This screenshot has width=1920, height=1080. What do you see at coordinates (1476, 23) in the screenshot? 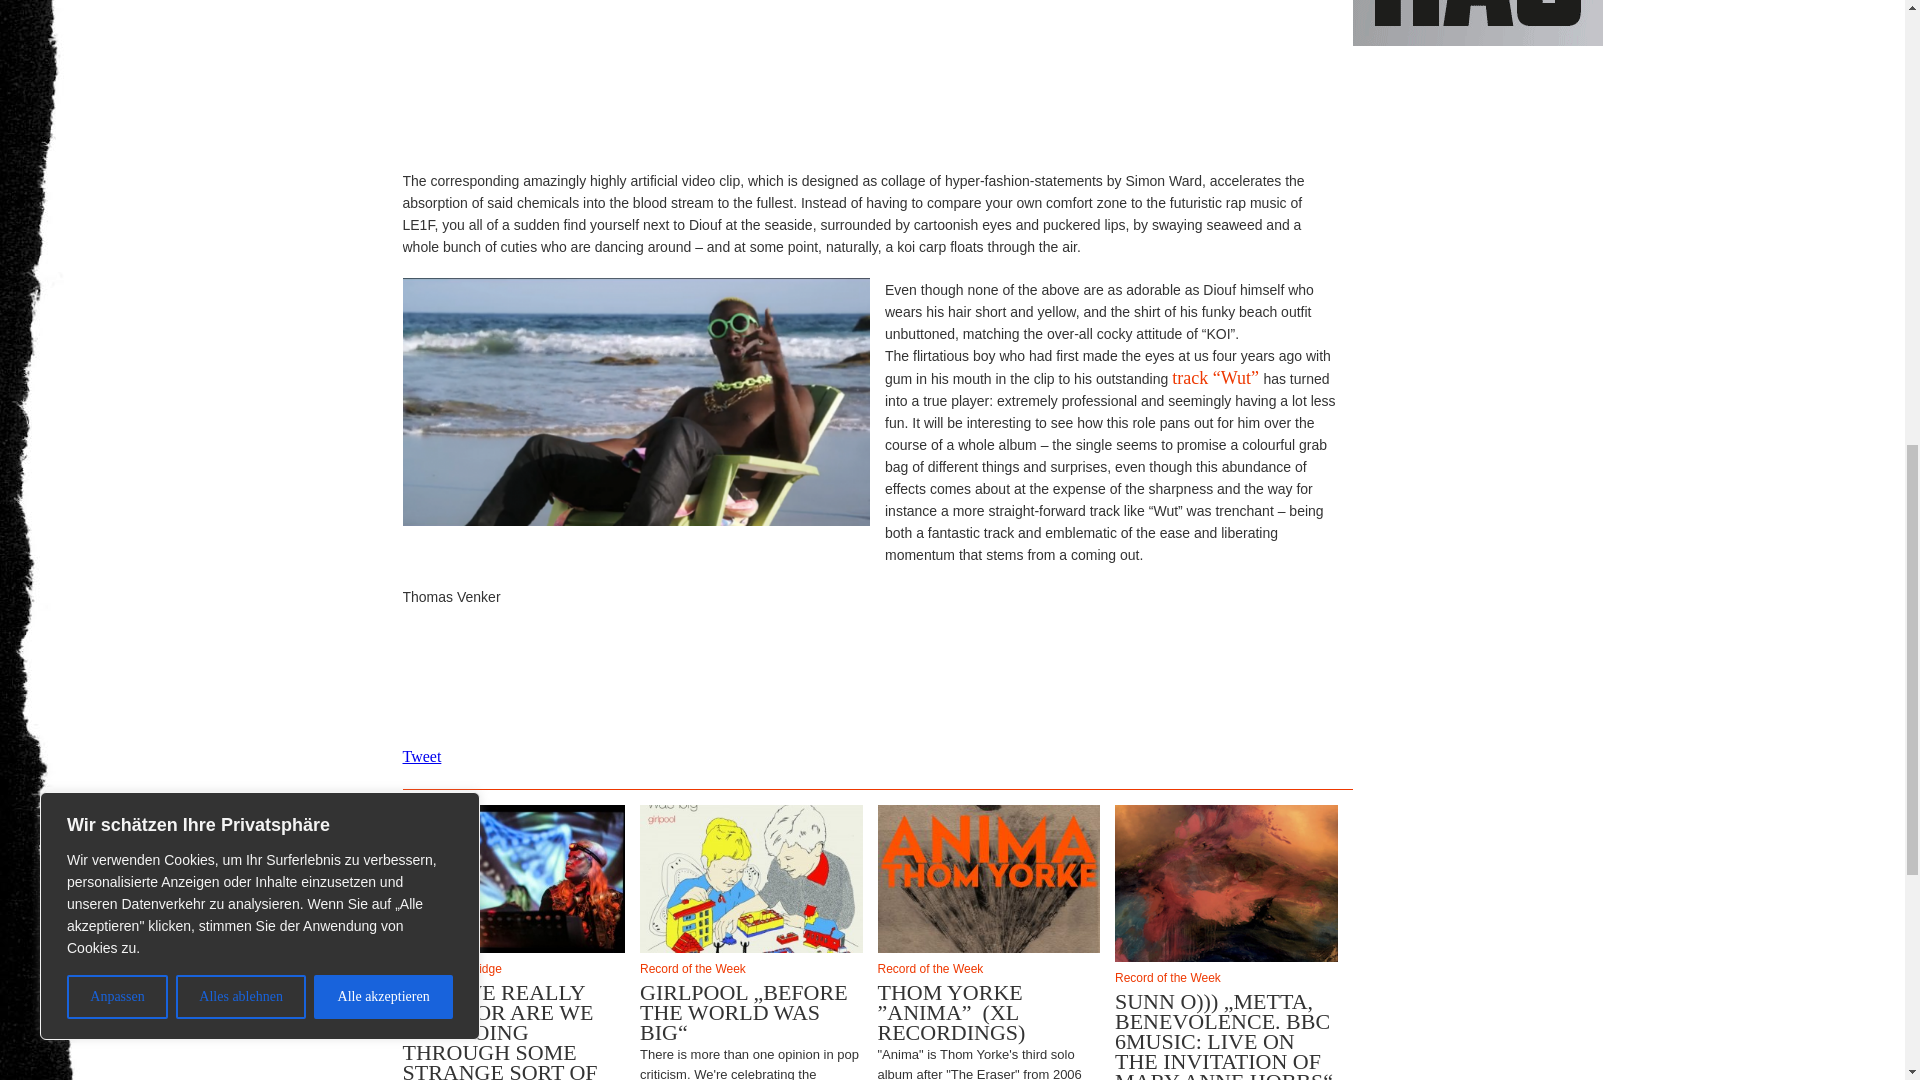
I see `Skyscraper` at bounding box center [1476, 23].